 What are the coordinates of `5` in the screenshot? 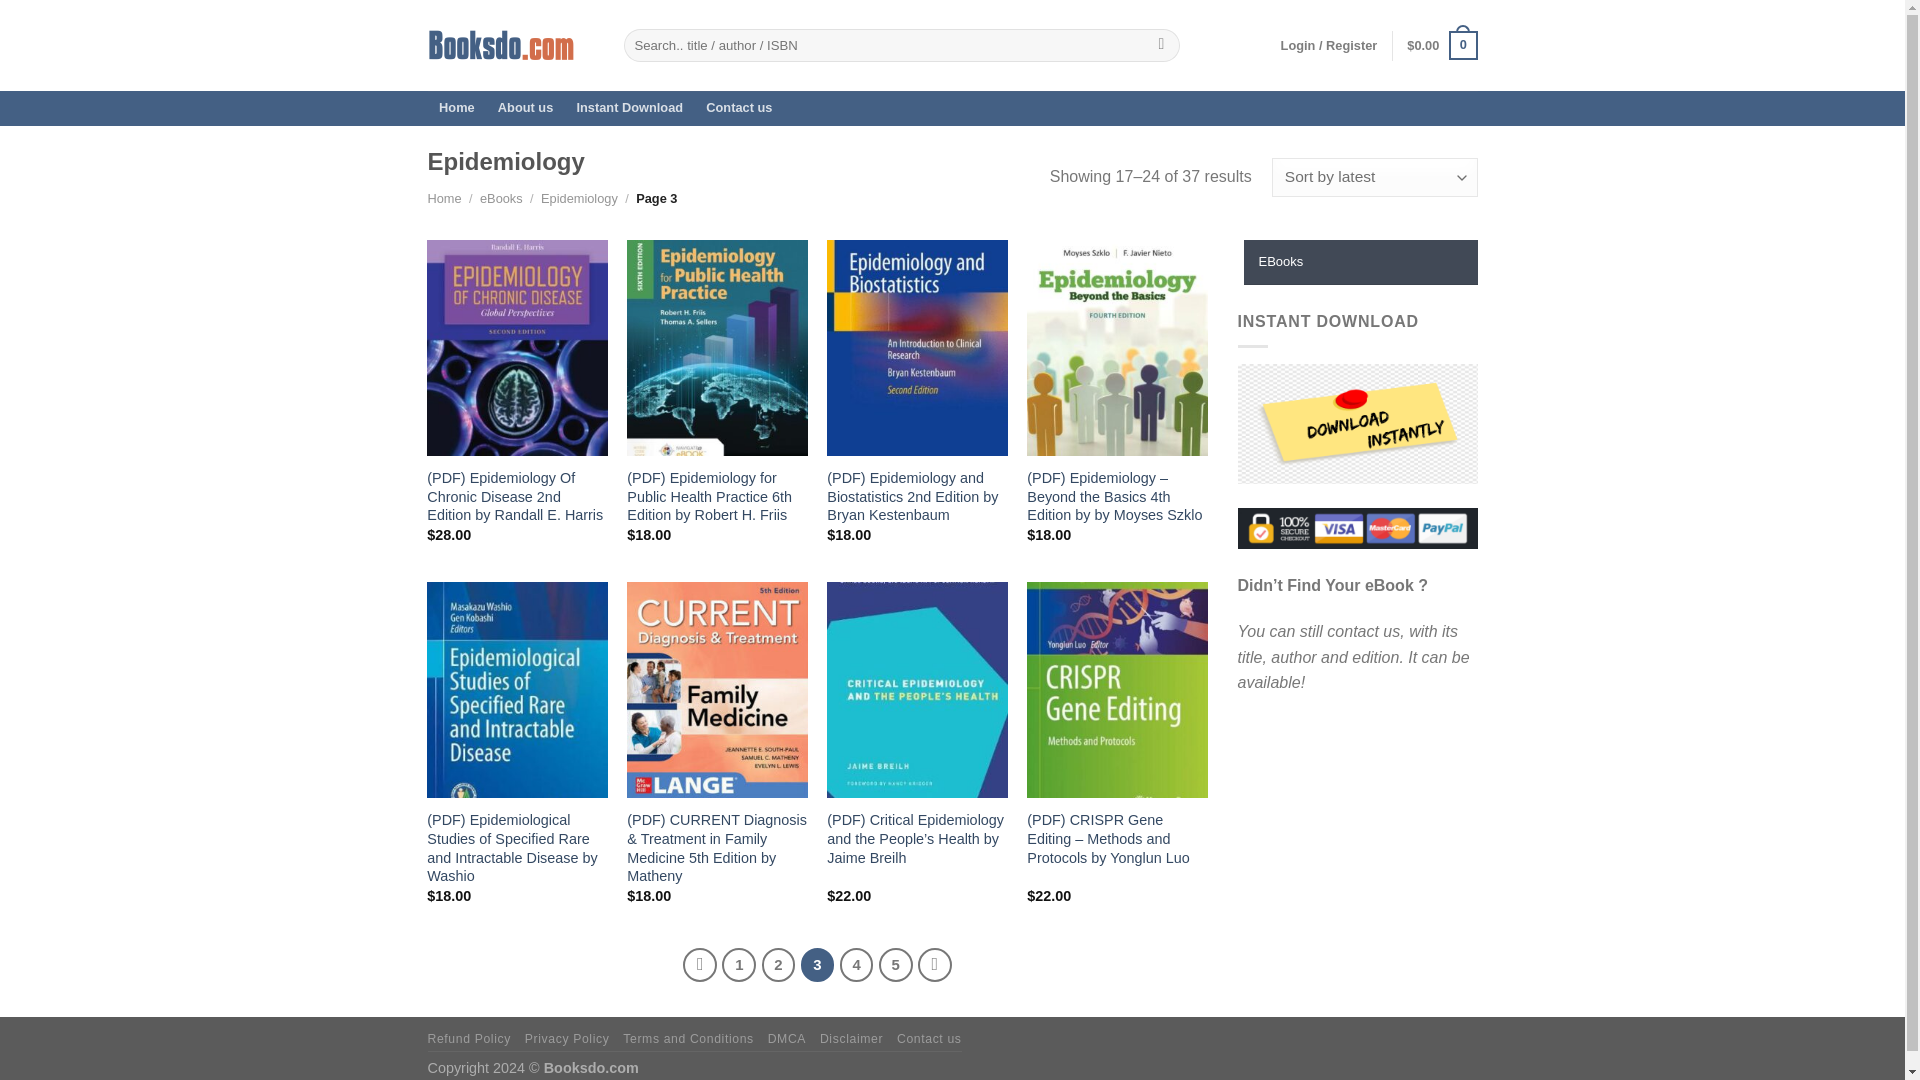 It's located at (896, 964).